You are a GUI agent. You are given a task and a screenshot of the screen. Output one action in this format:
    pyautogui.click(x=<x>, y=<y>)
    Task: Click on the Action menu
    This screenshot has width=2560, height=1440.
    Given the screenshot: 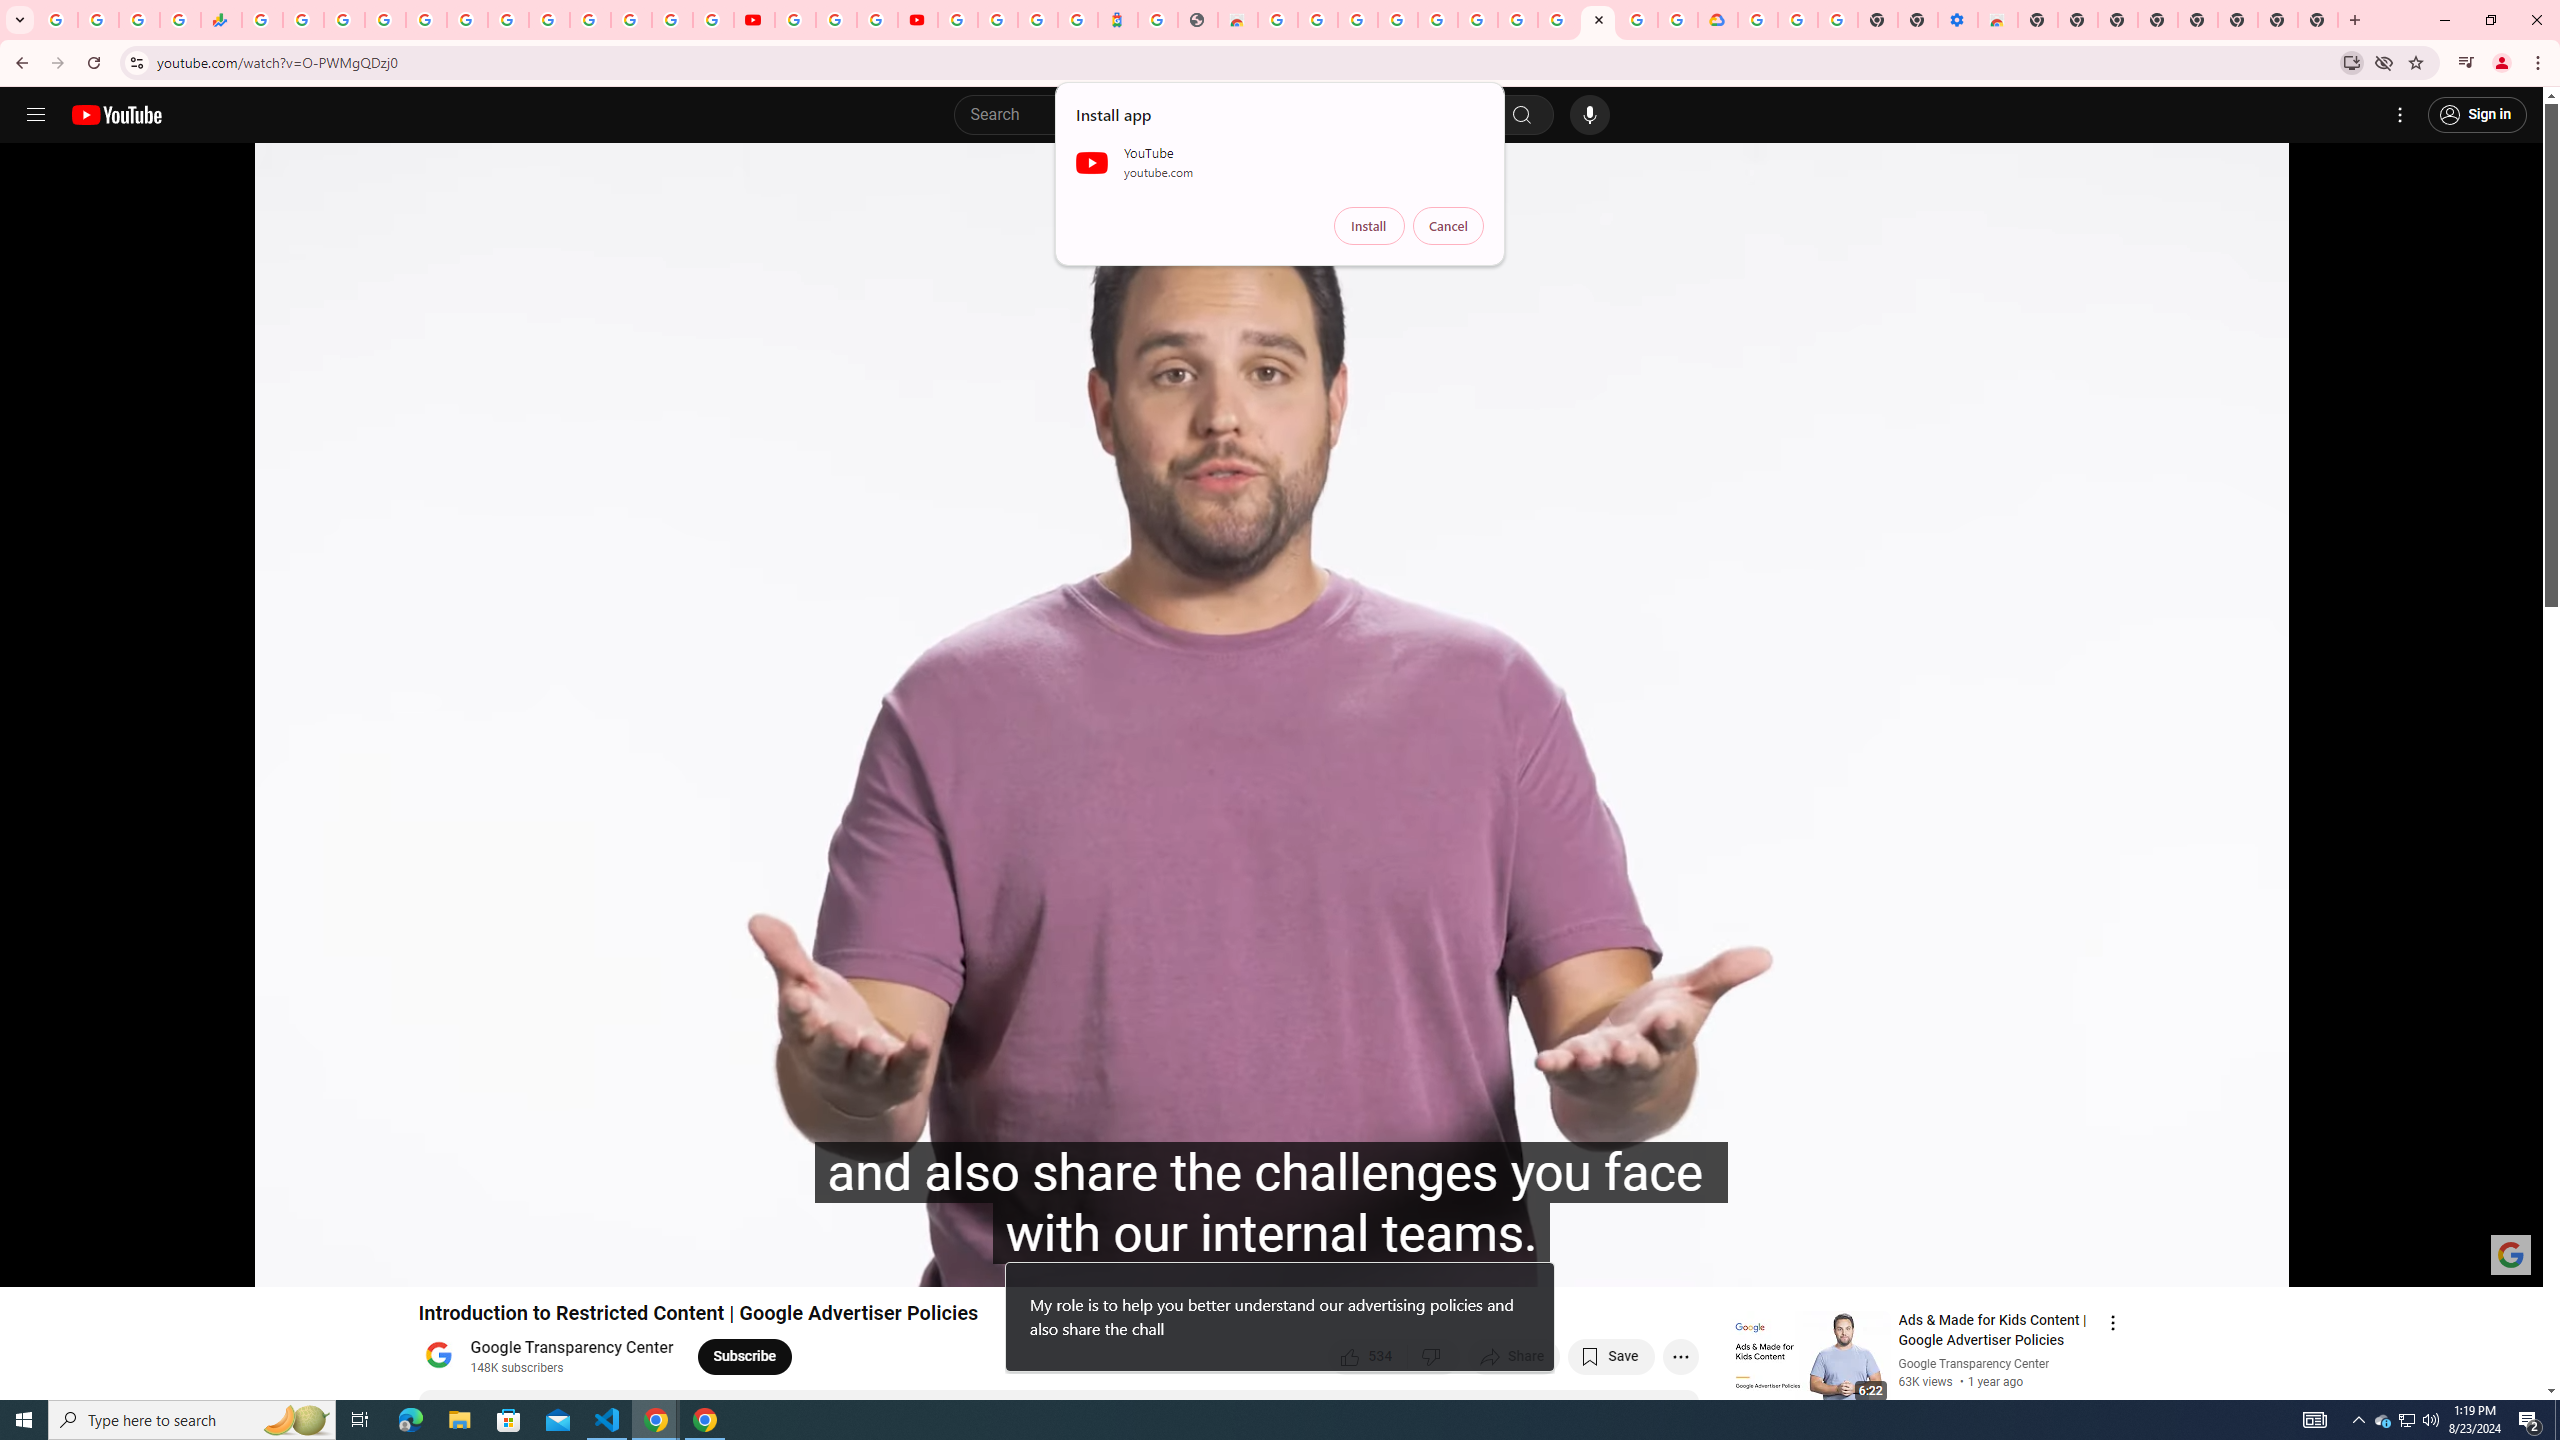 What is the action you would take?
    pyautogui.click(x=2112, y=1322)
    